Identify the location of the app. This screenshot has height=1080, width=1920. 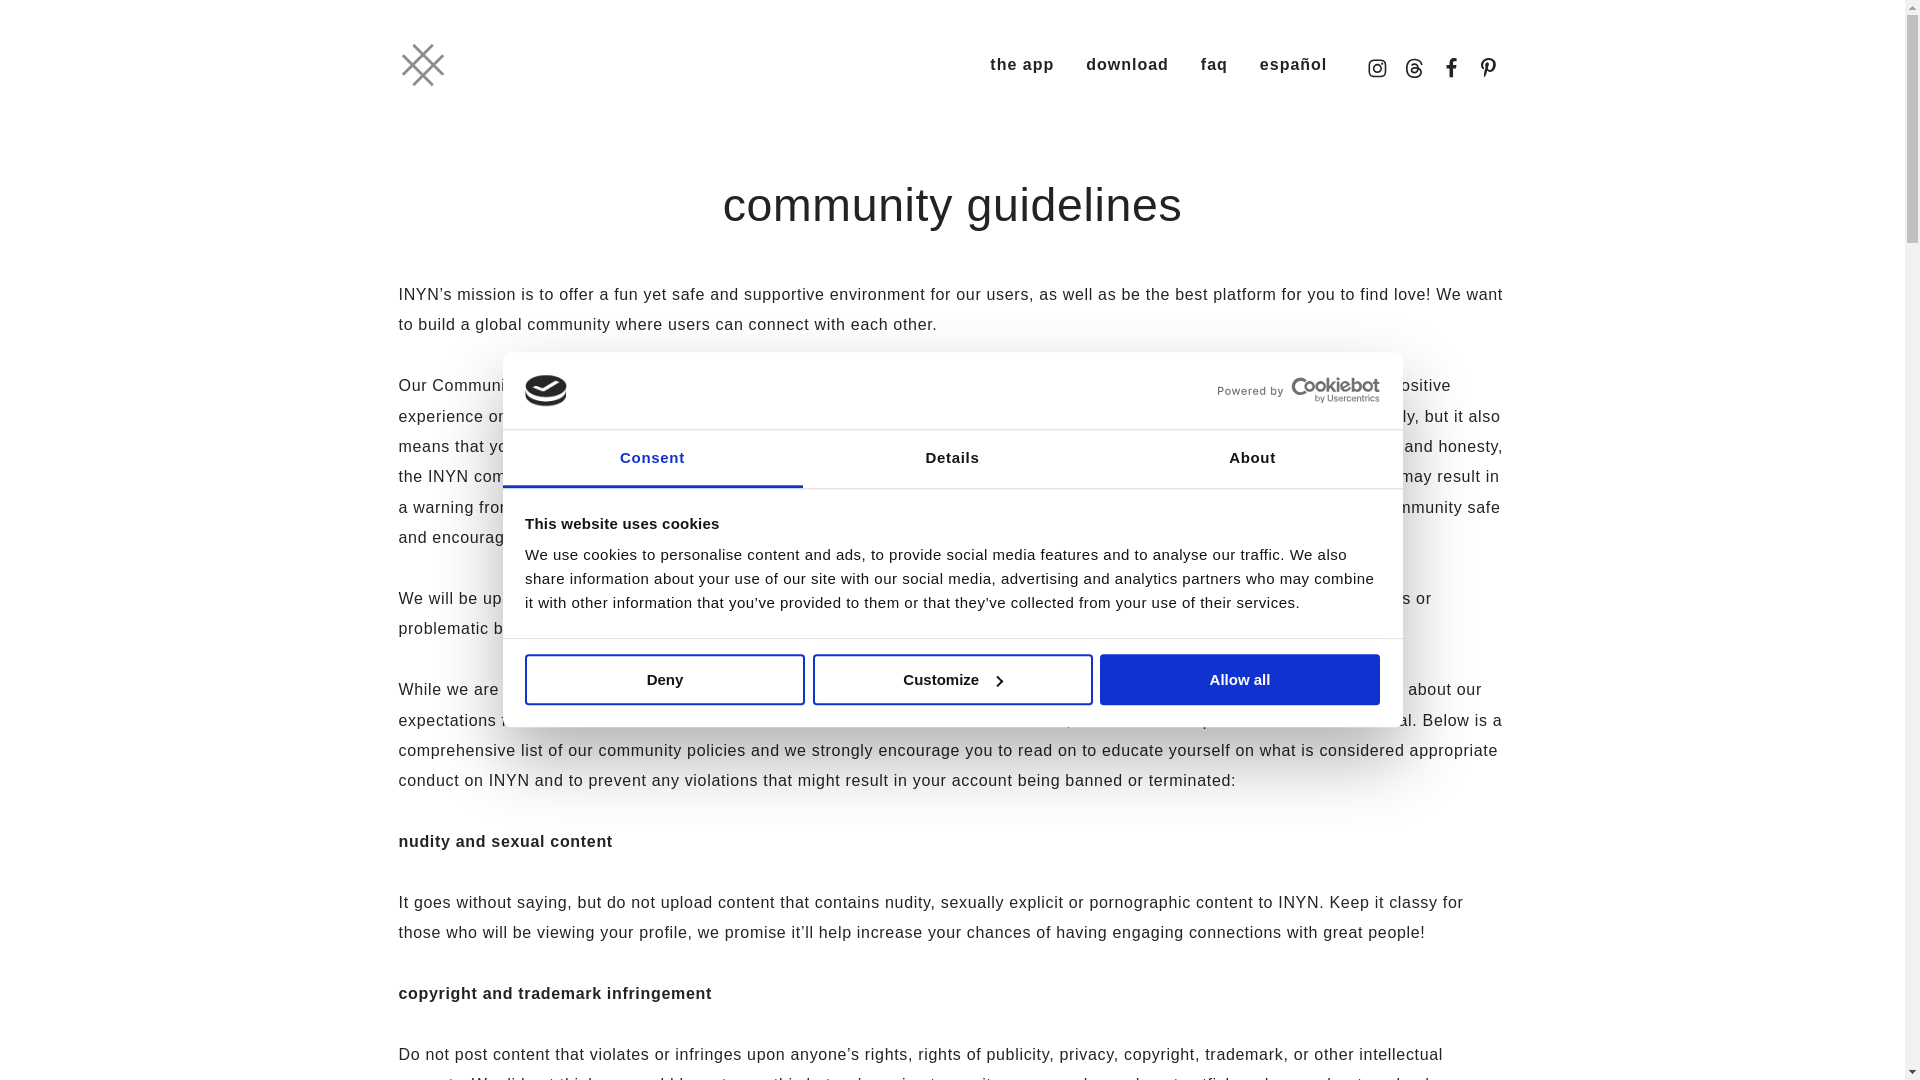
(1022, 64).